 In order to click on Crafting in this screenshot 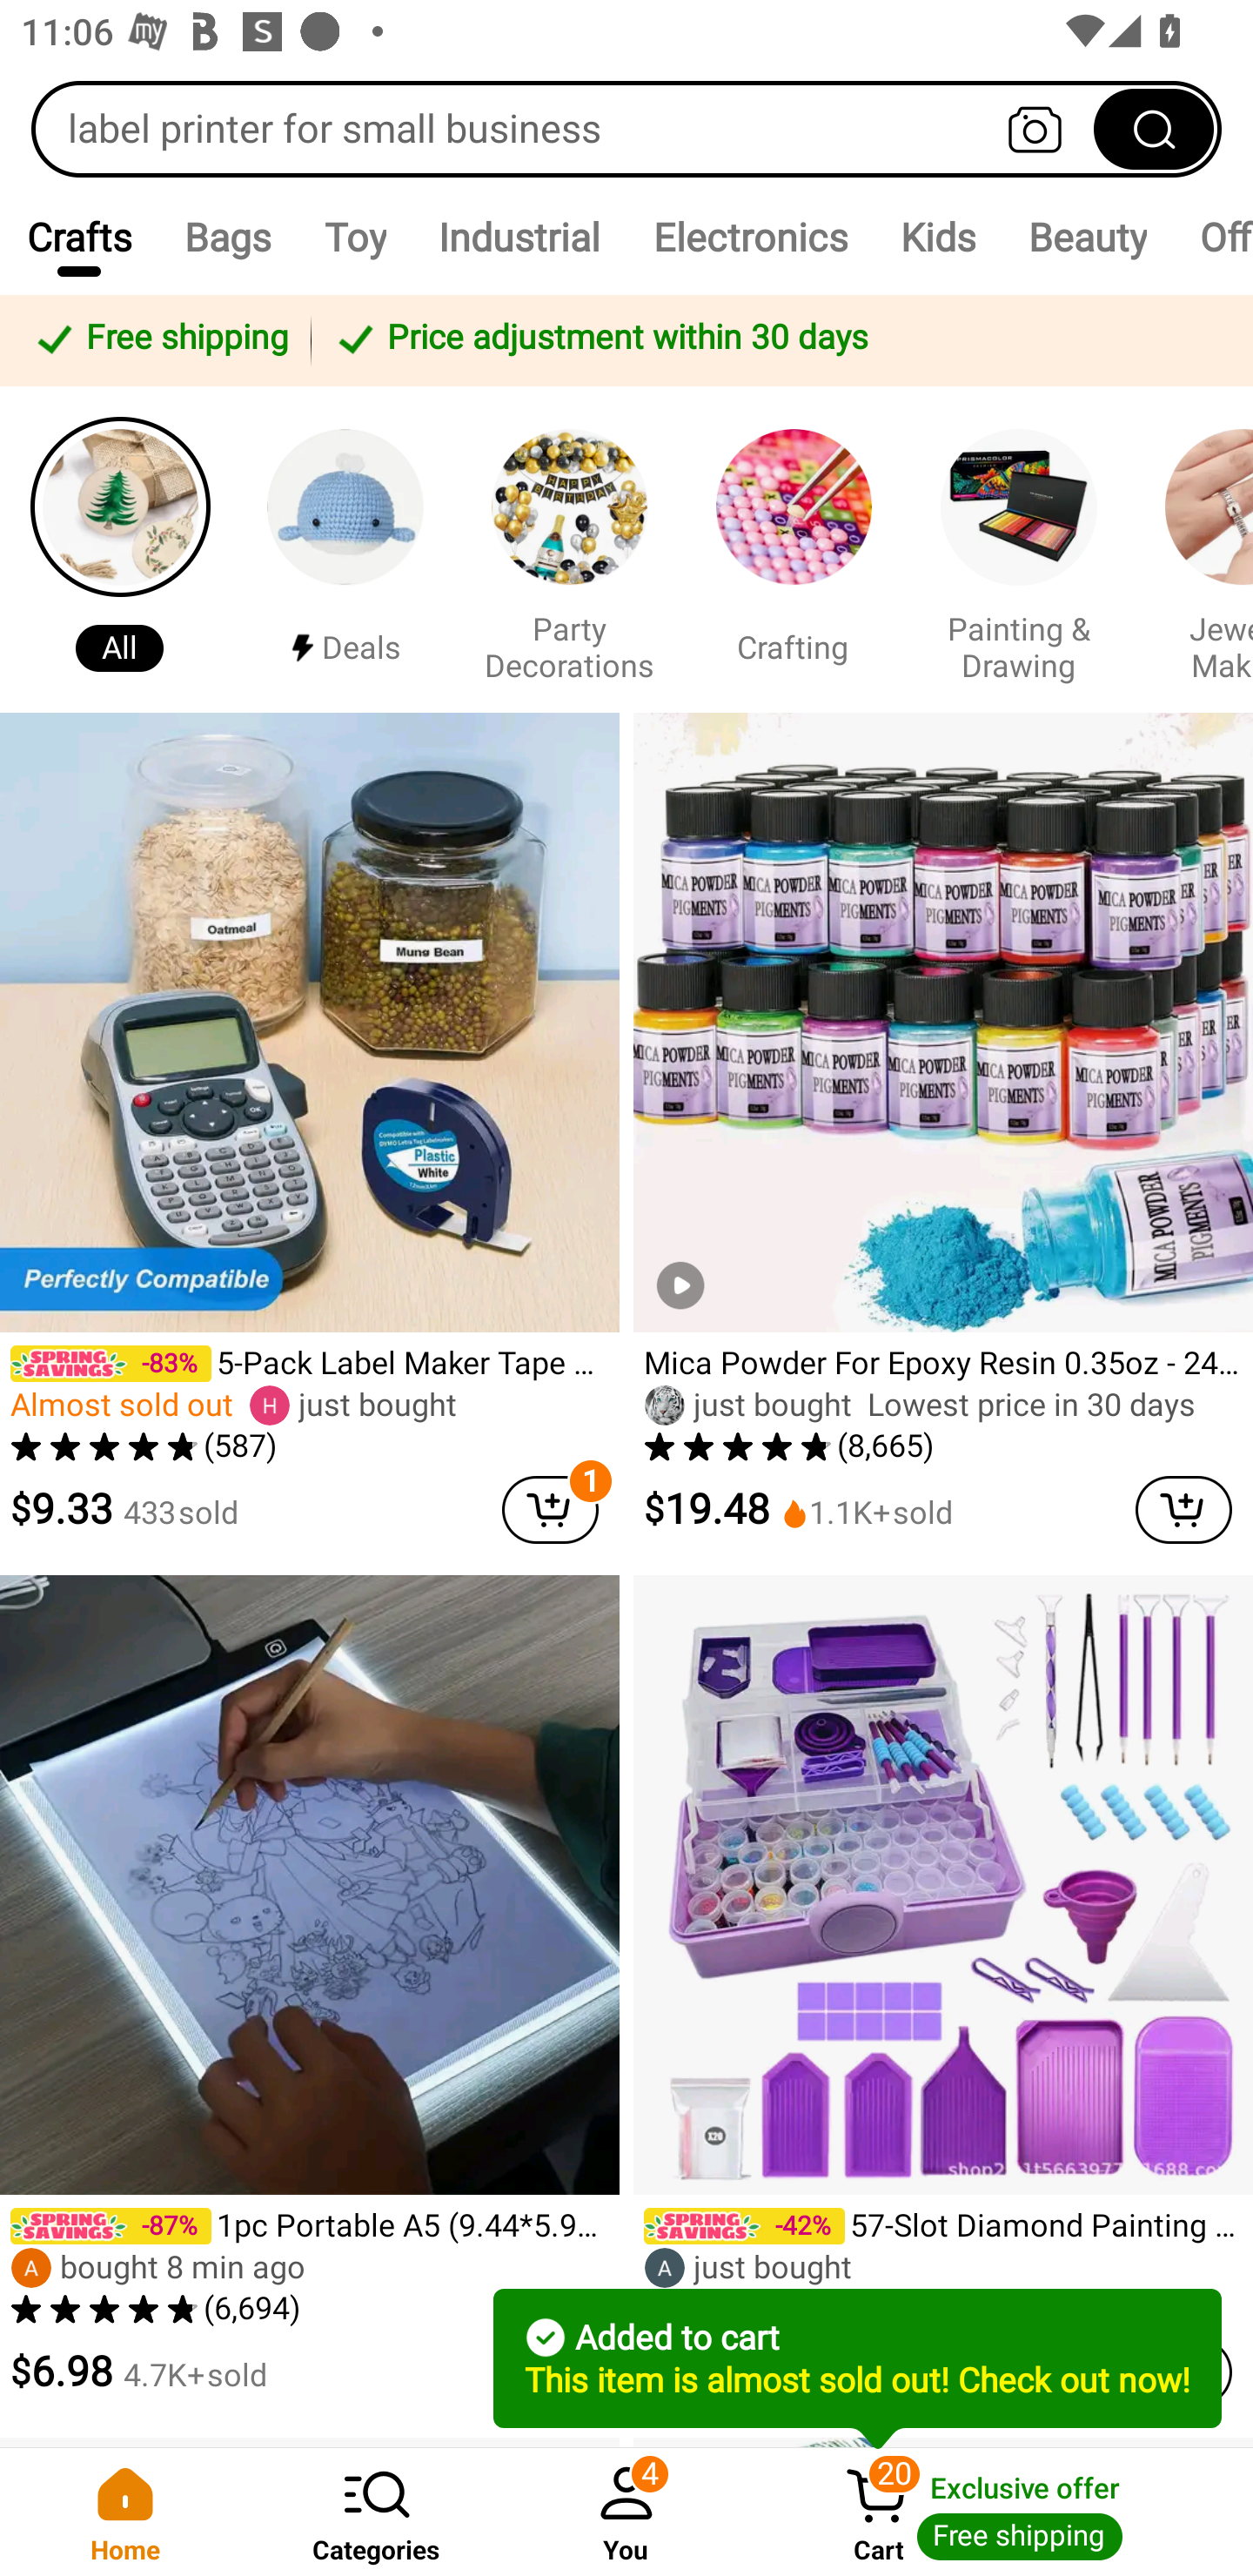, I will do `click(793, 548)`.